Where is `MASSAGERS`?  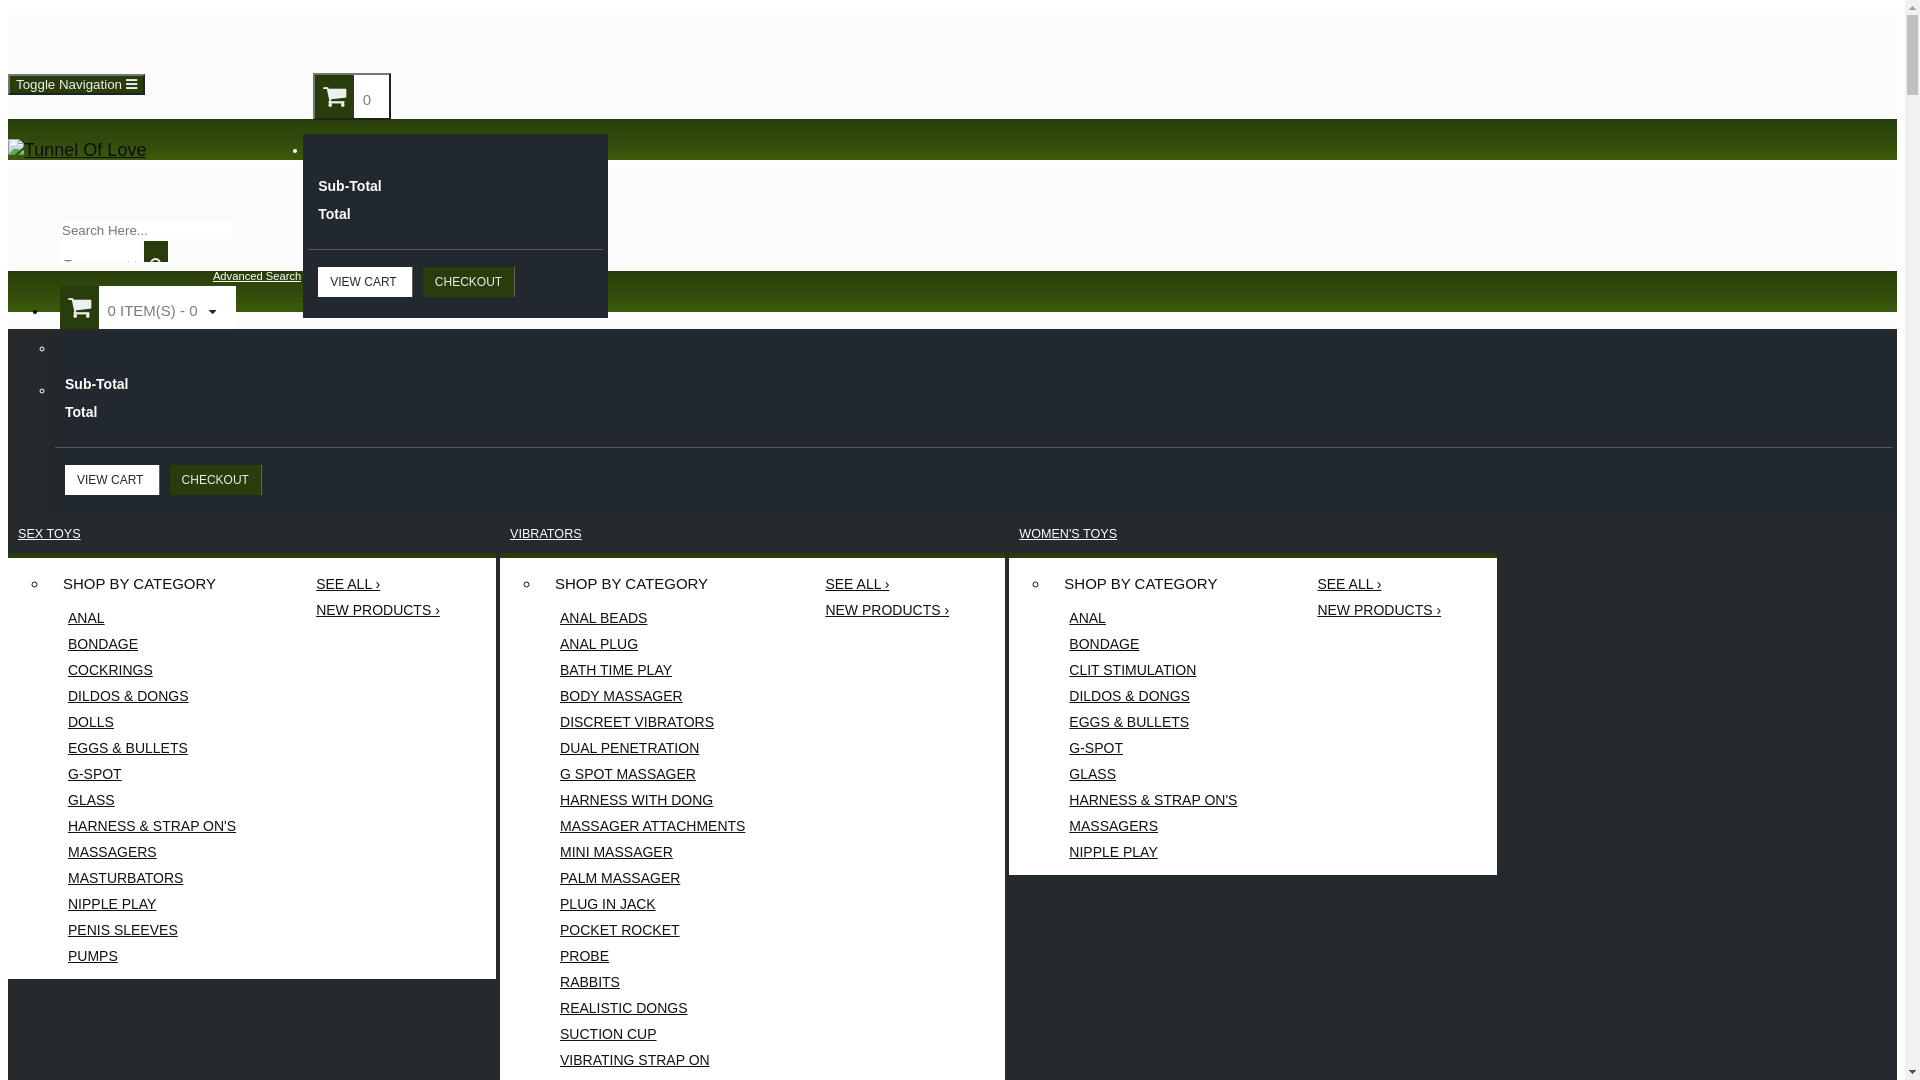 MASSAGERS is located at coordinates (152, 852).